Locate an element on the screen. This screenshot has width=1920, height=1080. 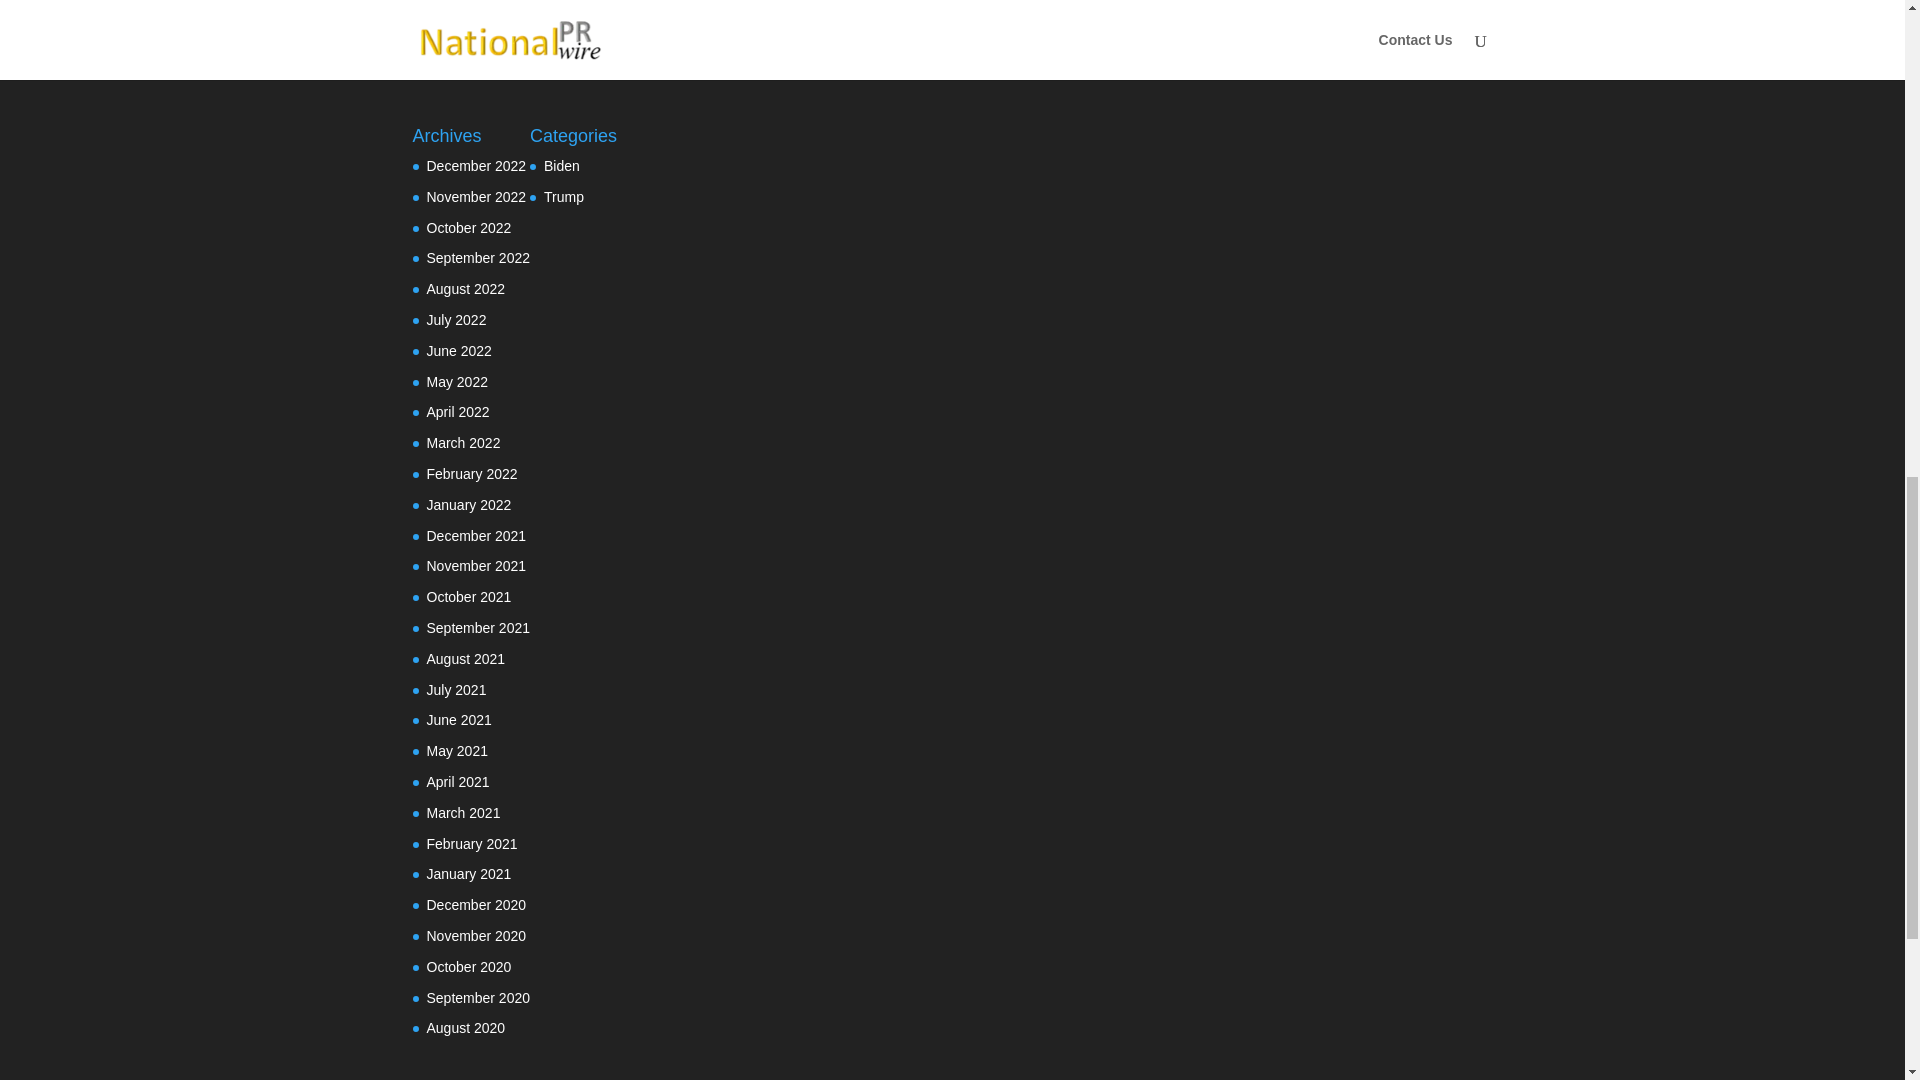
February 2021 is located at coordinates (471, 844).